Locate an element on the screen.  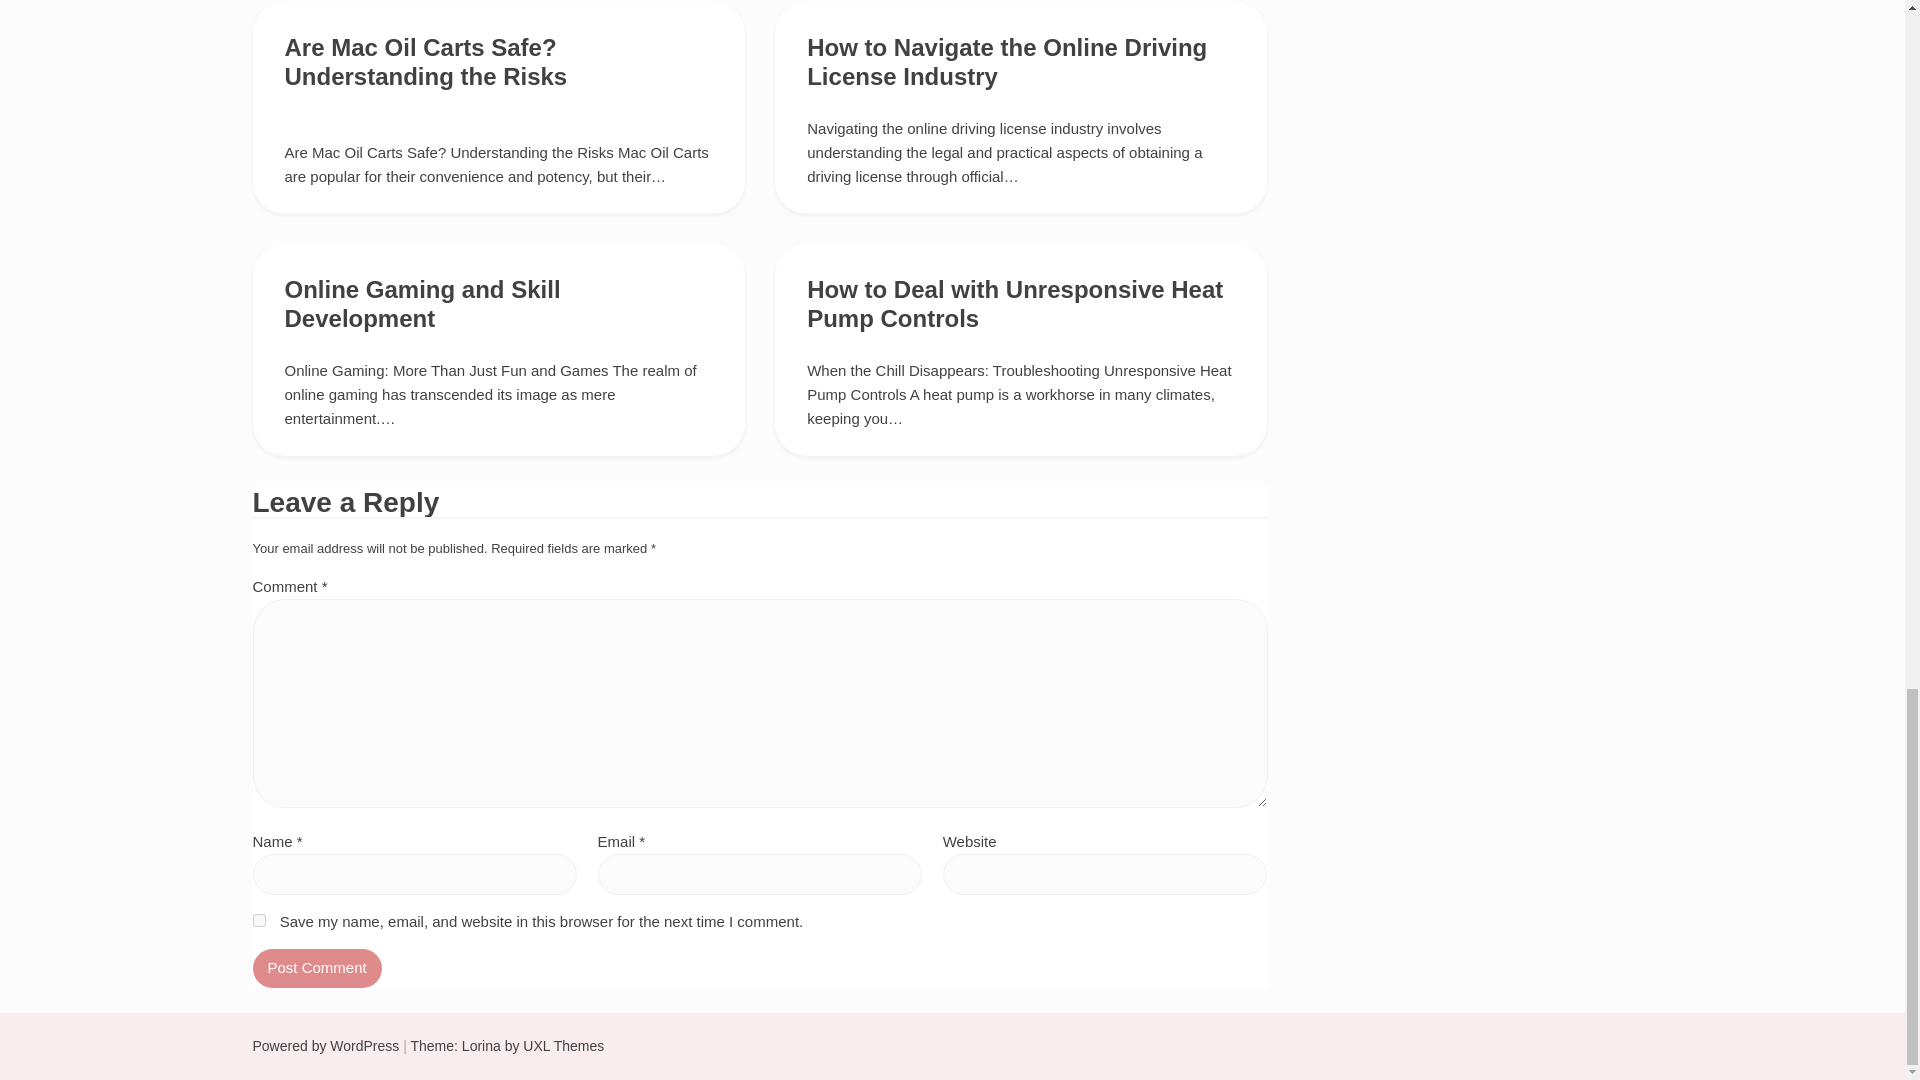
How to Navigate the Online Driving License Industry is located at coordinates (1006, 61).